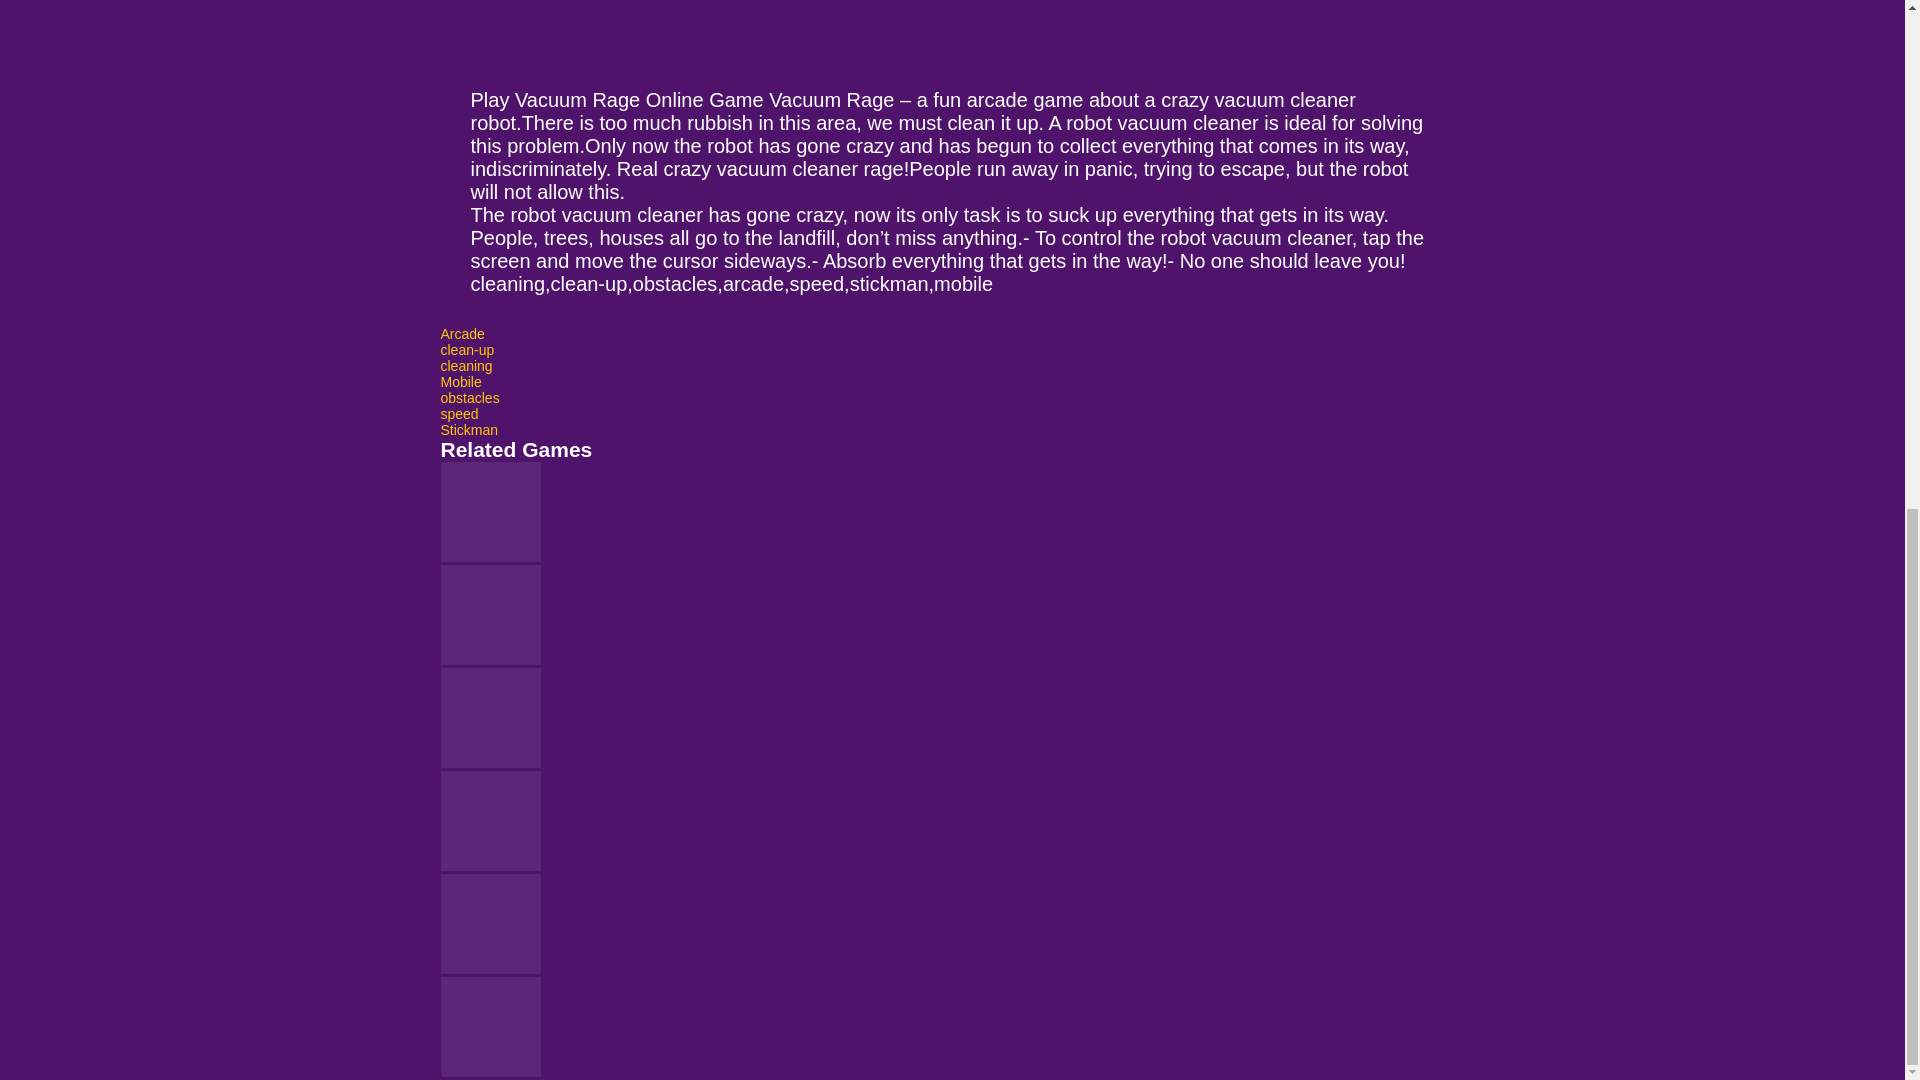  What do you see at coordinates (951, 925) in the screenshot?
I see `BU` at bounding box center [951, 925].